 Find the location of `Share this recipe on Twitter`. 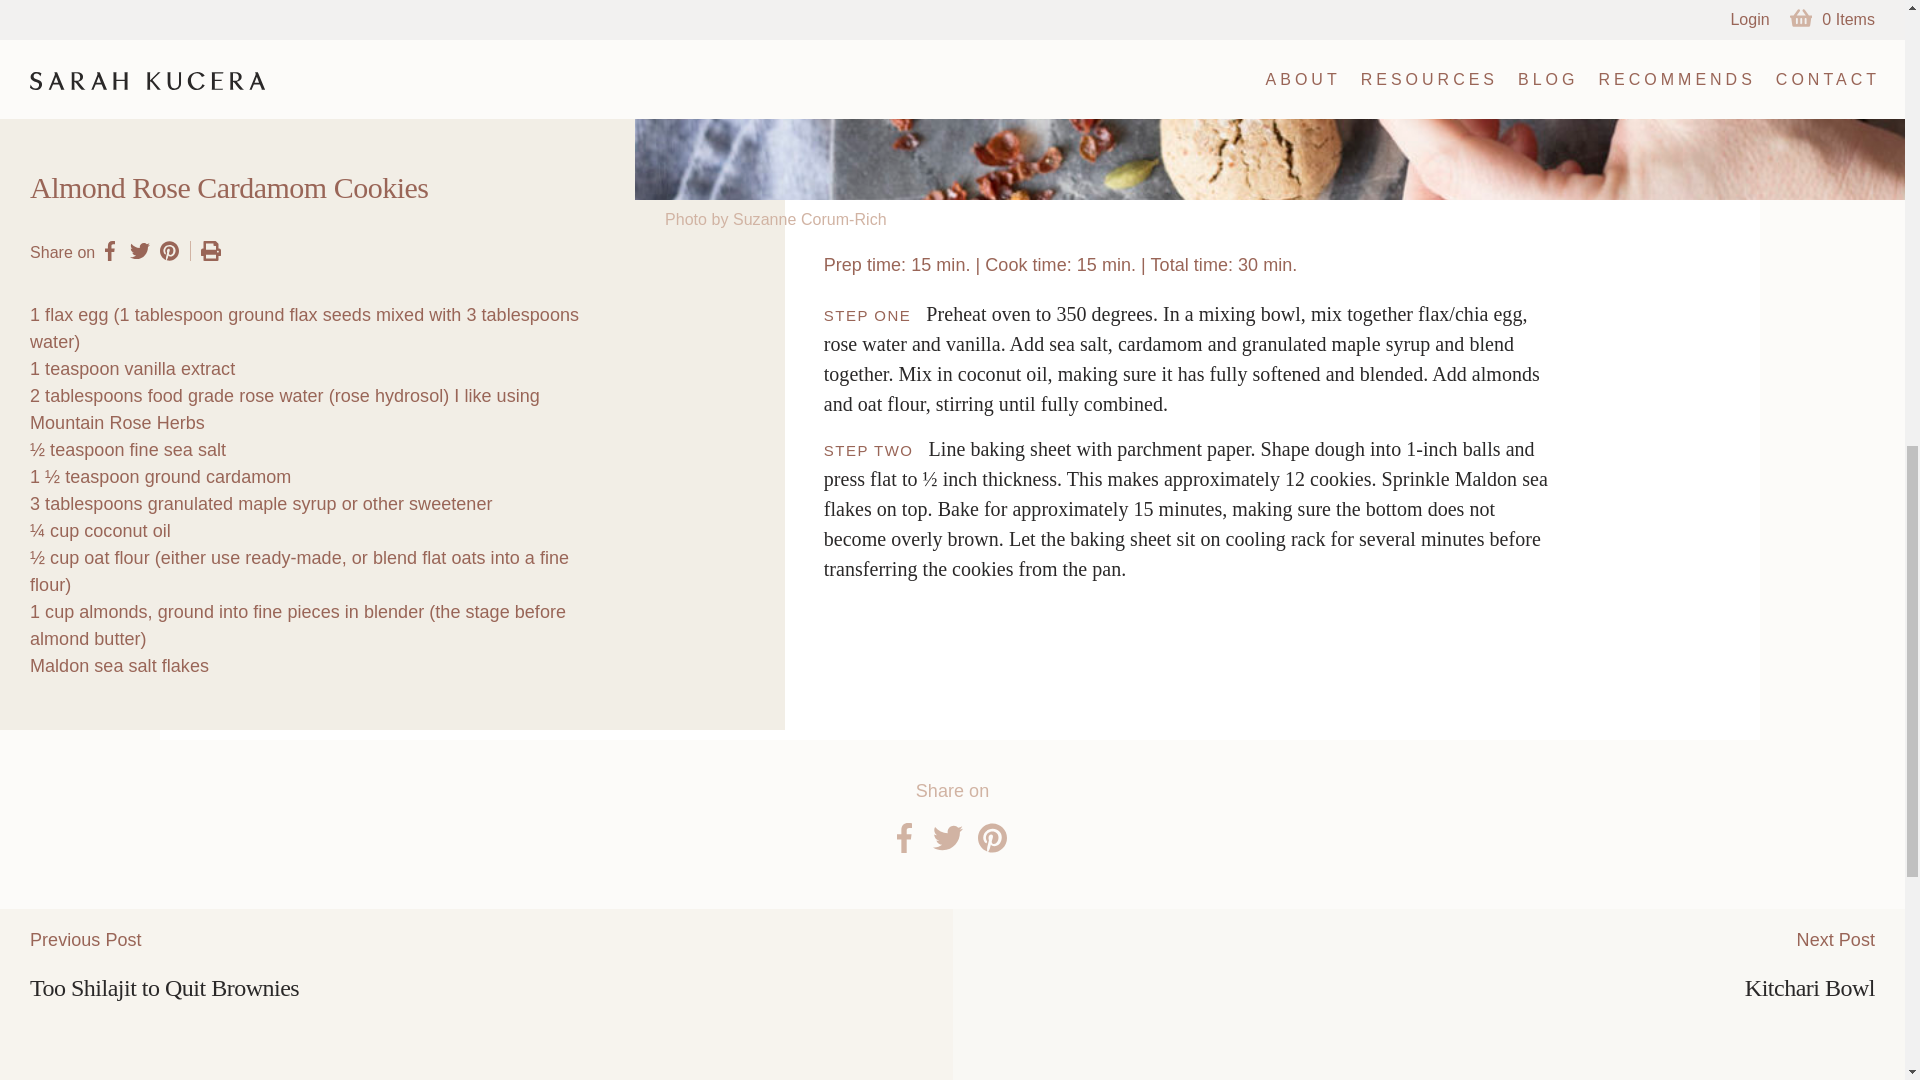

Share this recipe on Twitter is located at coordinates (140, 250).